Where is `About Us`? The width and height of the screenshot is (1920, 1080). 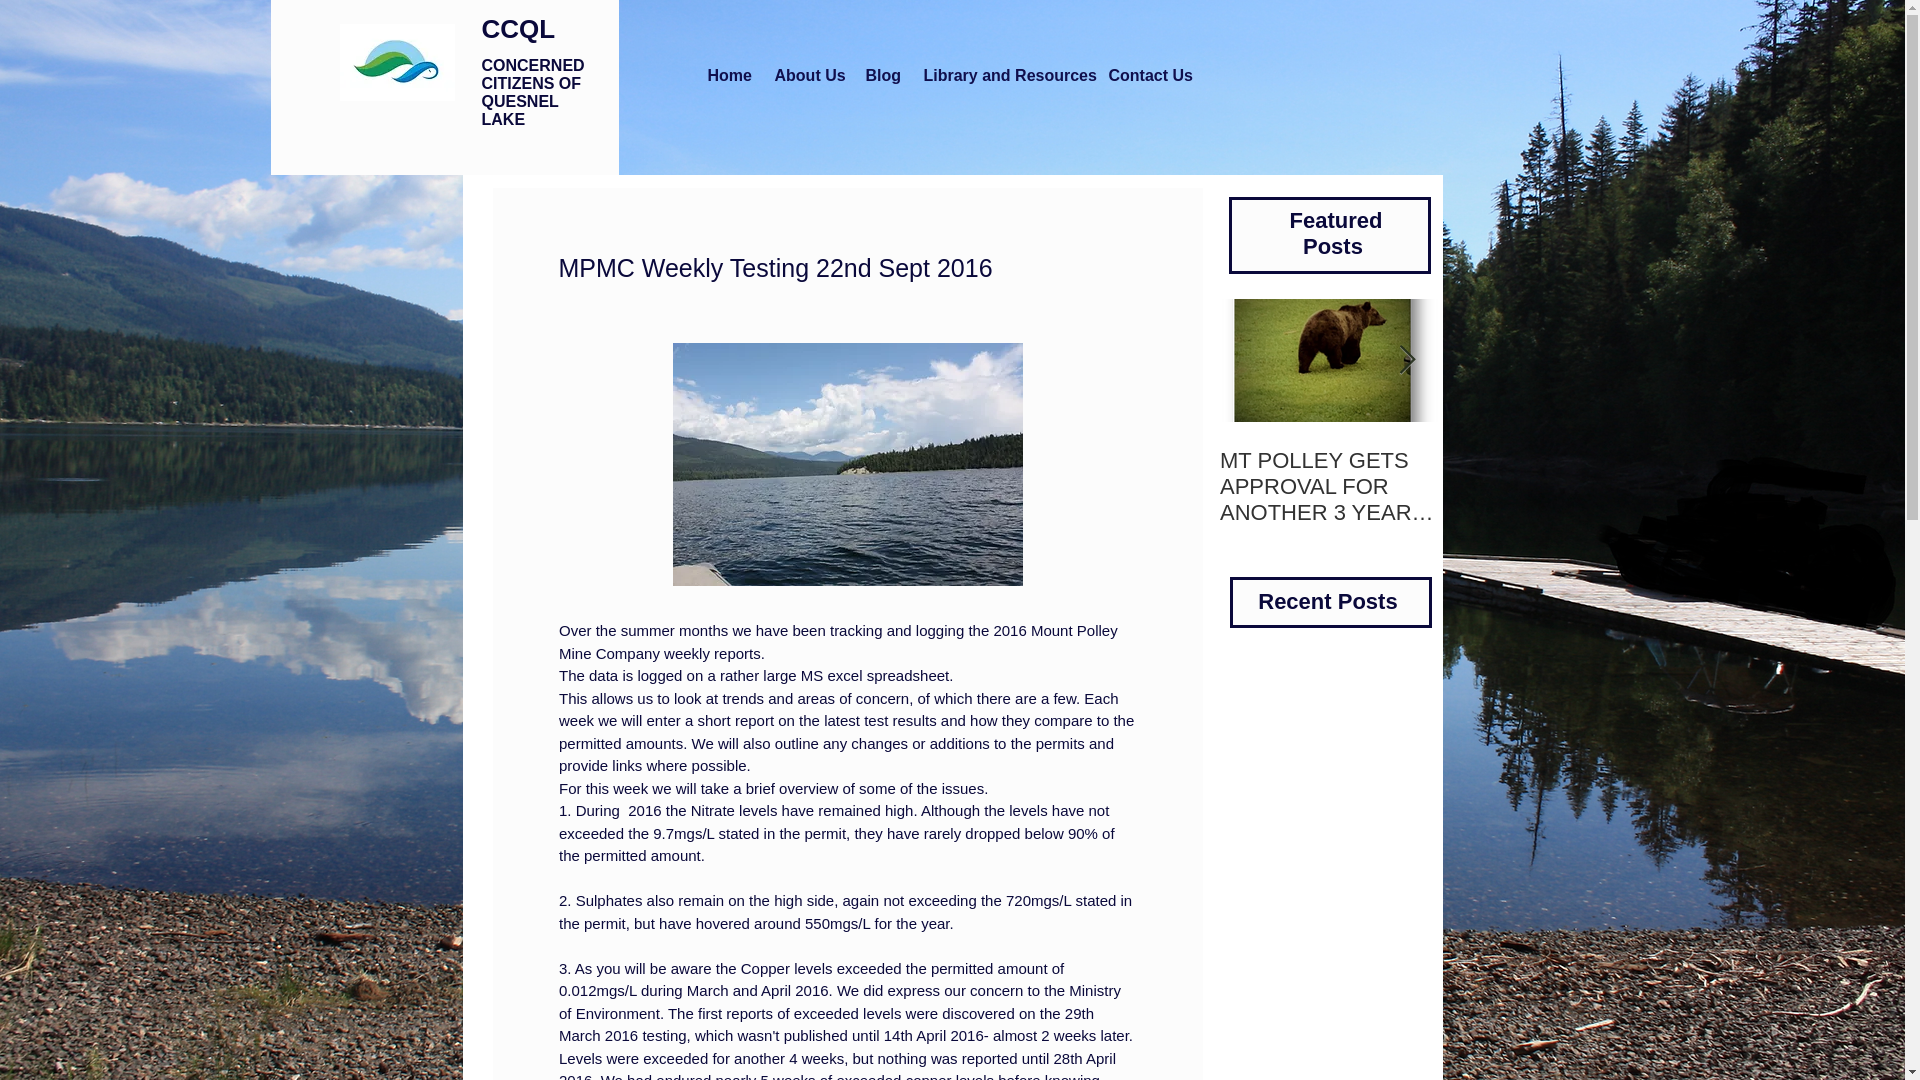 About Us is located at coordinates (807, 75).